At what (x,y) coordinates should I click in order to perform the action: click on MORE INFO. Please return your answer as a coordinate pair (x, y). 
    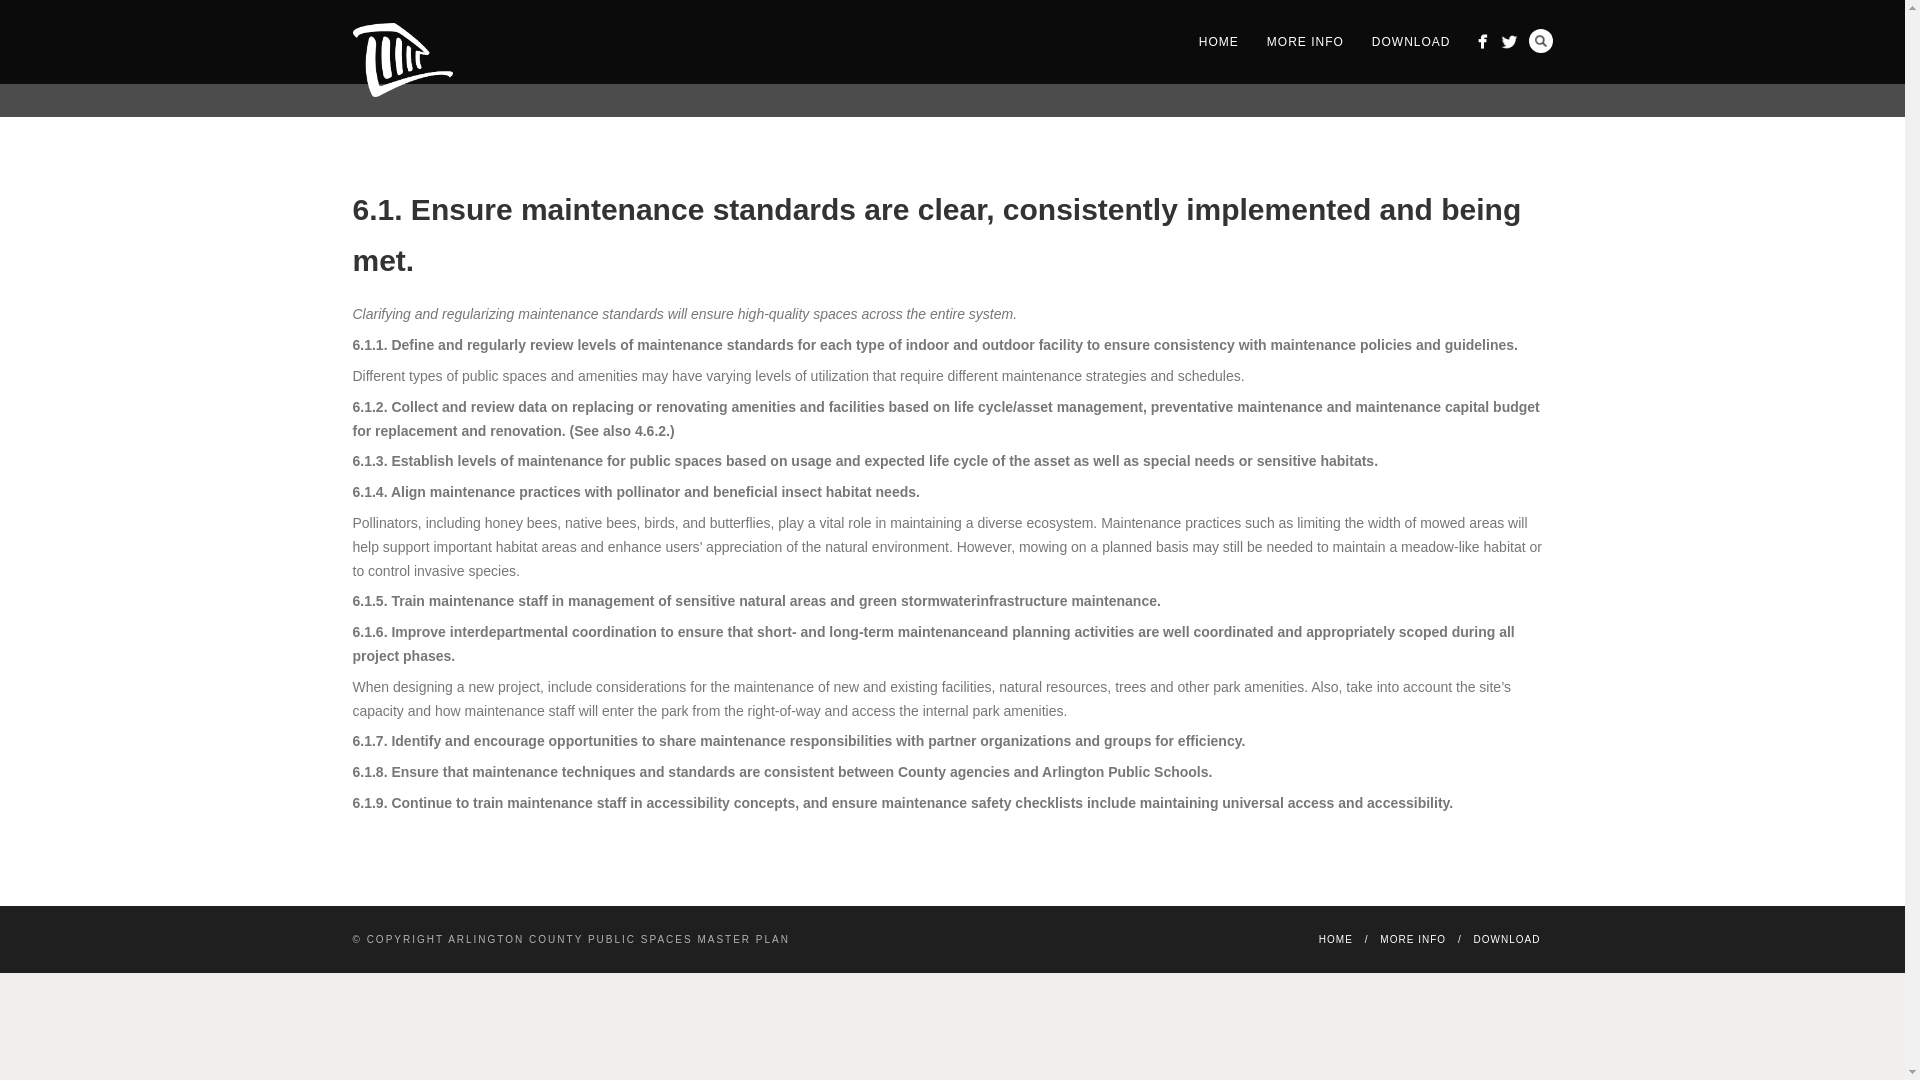
    Looking at the image, I should click on (1412, 940).